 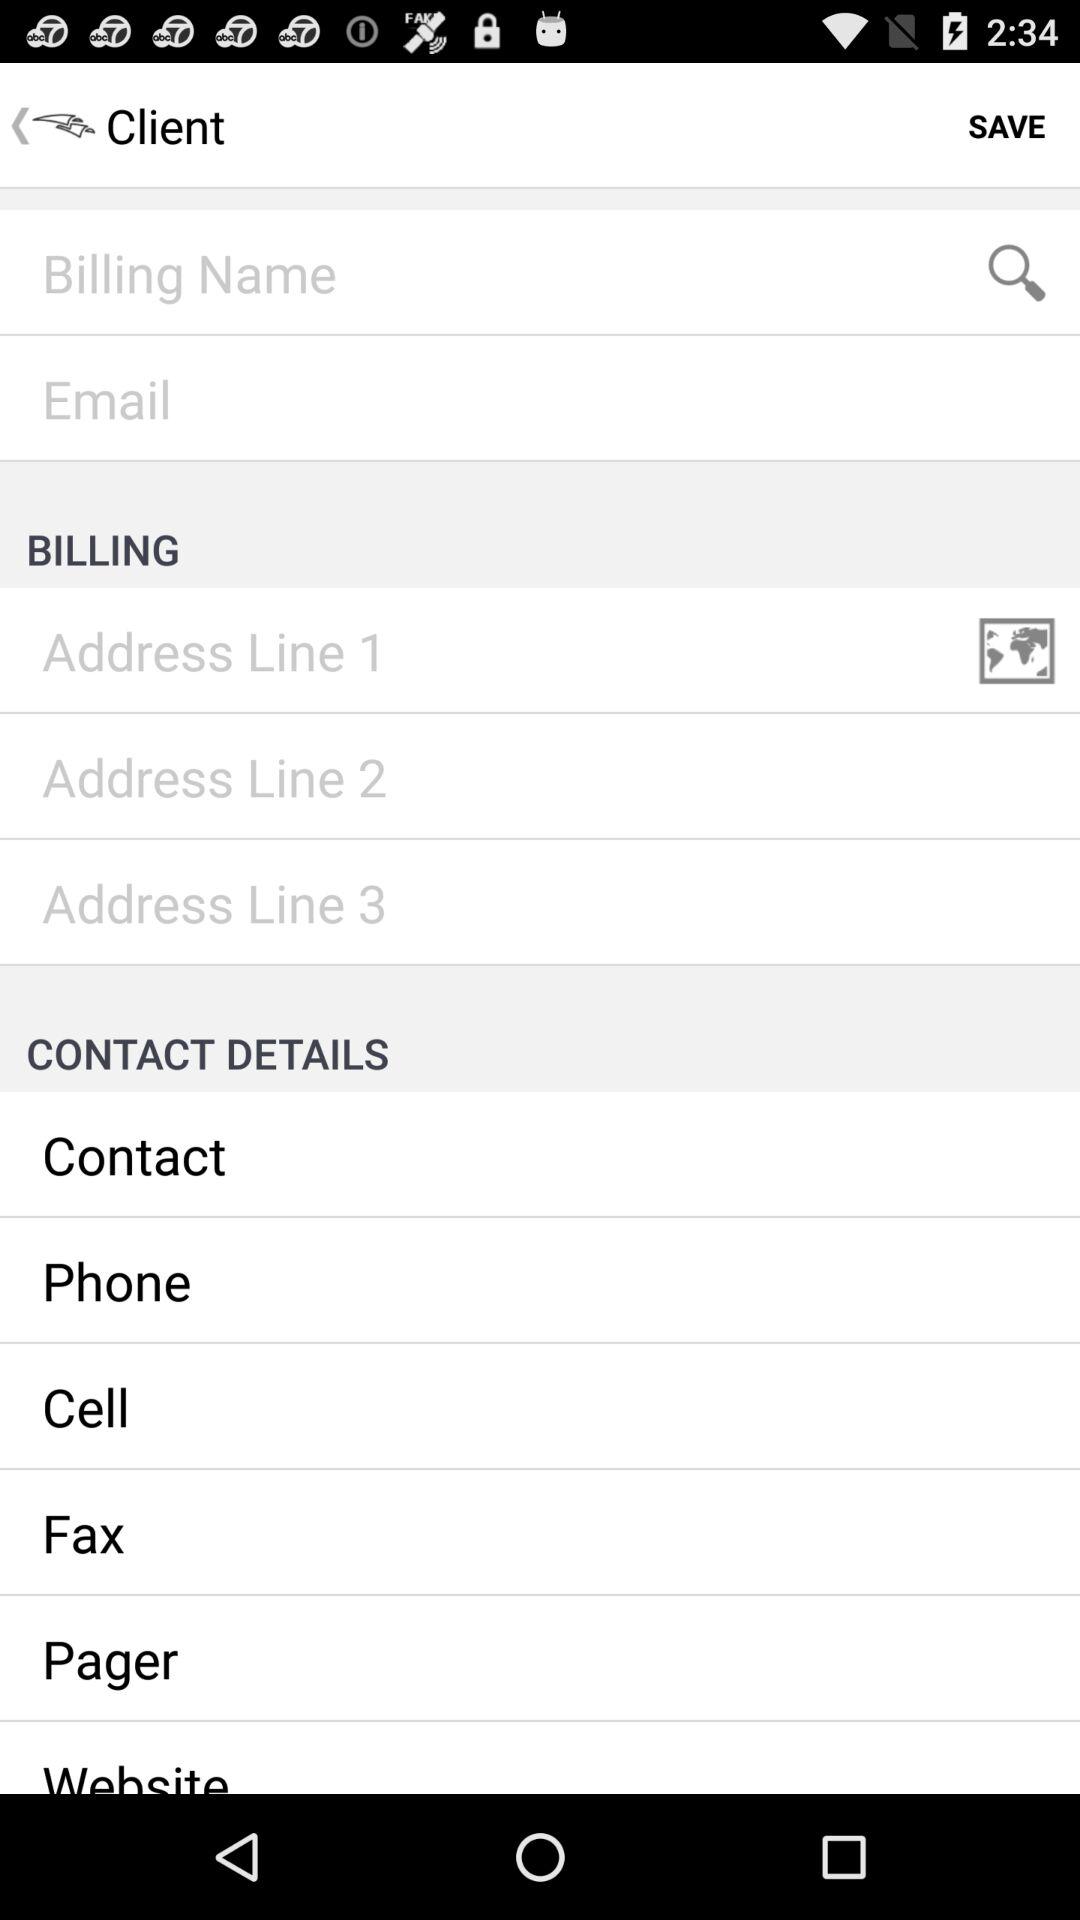 I want to click on search button, so click(x=1017, y=273).